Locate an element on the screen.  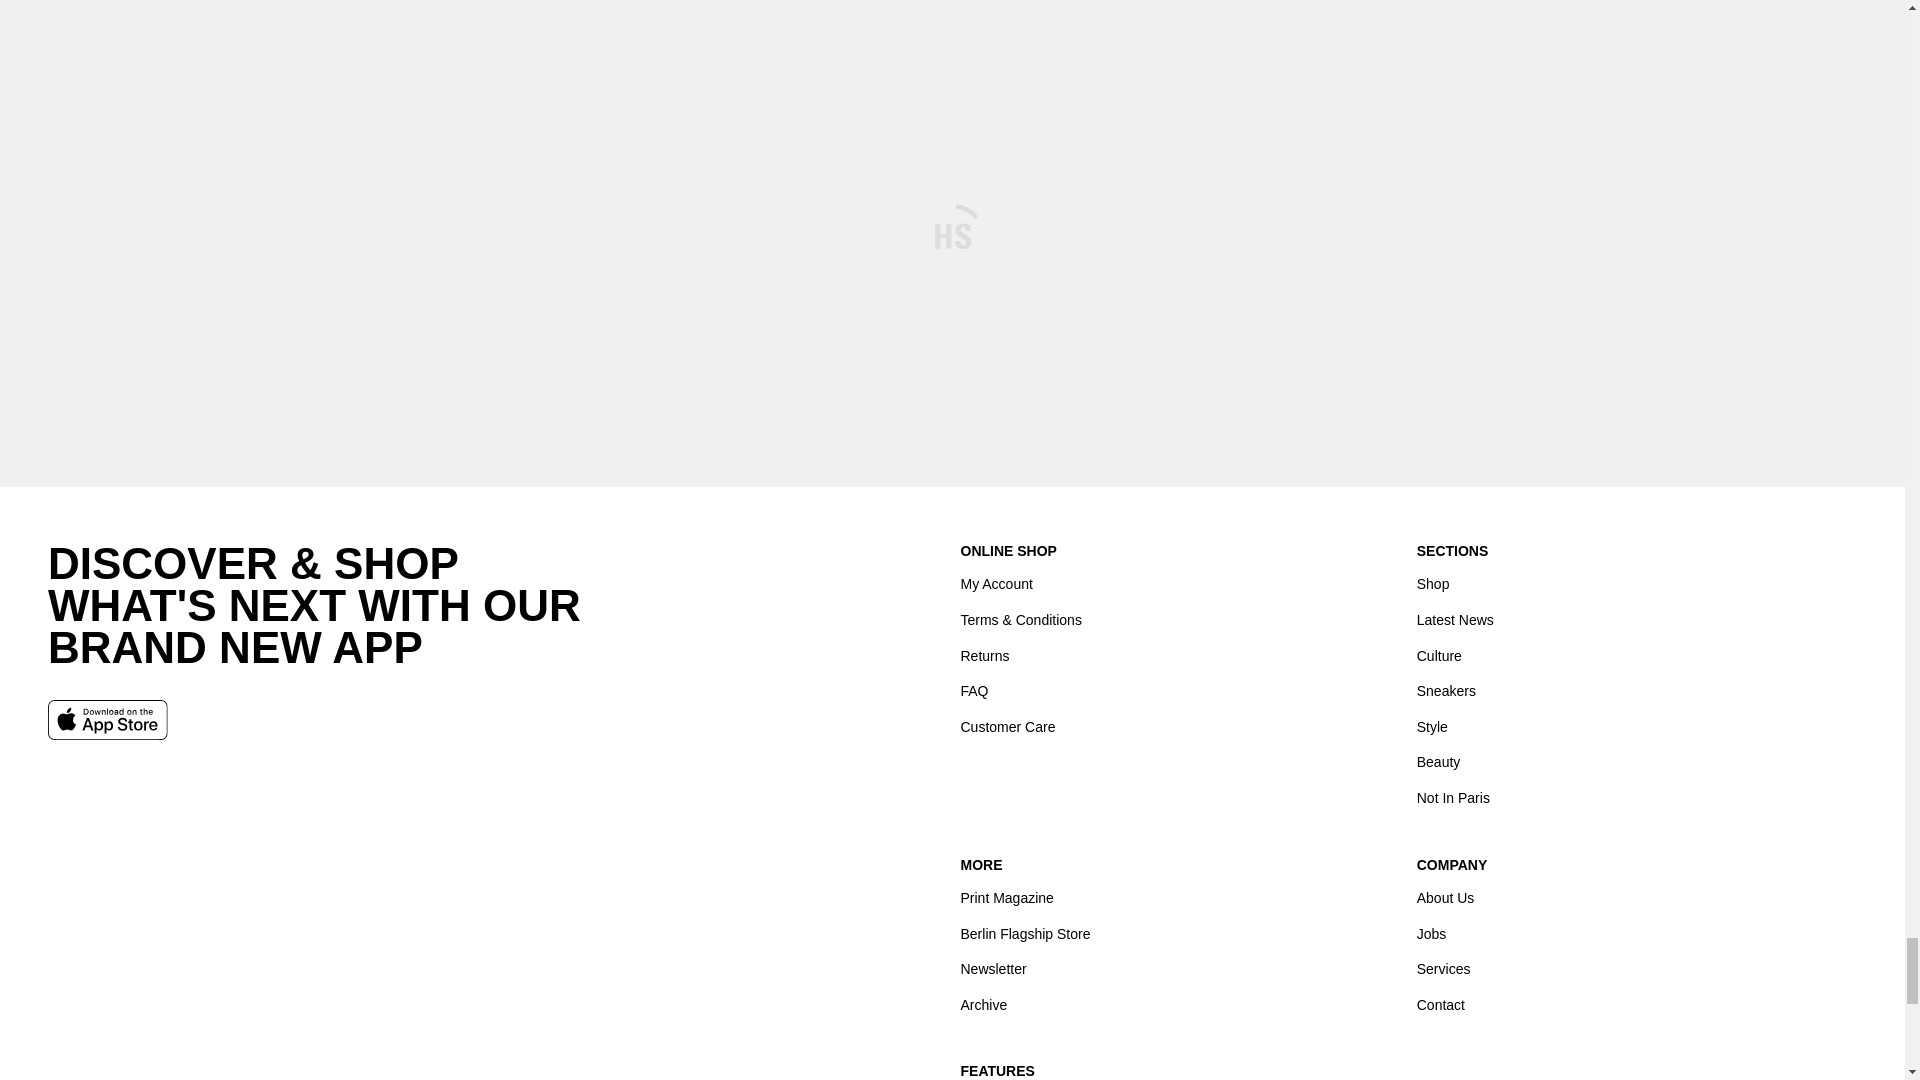
Shop is located at coordinates (1432, 584).